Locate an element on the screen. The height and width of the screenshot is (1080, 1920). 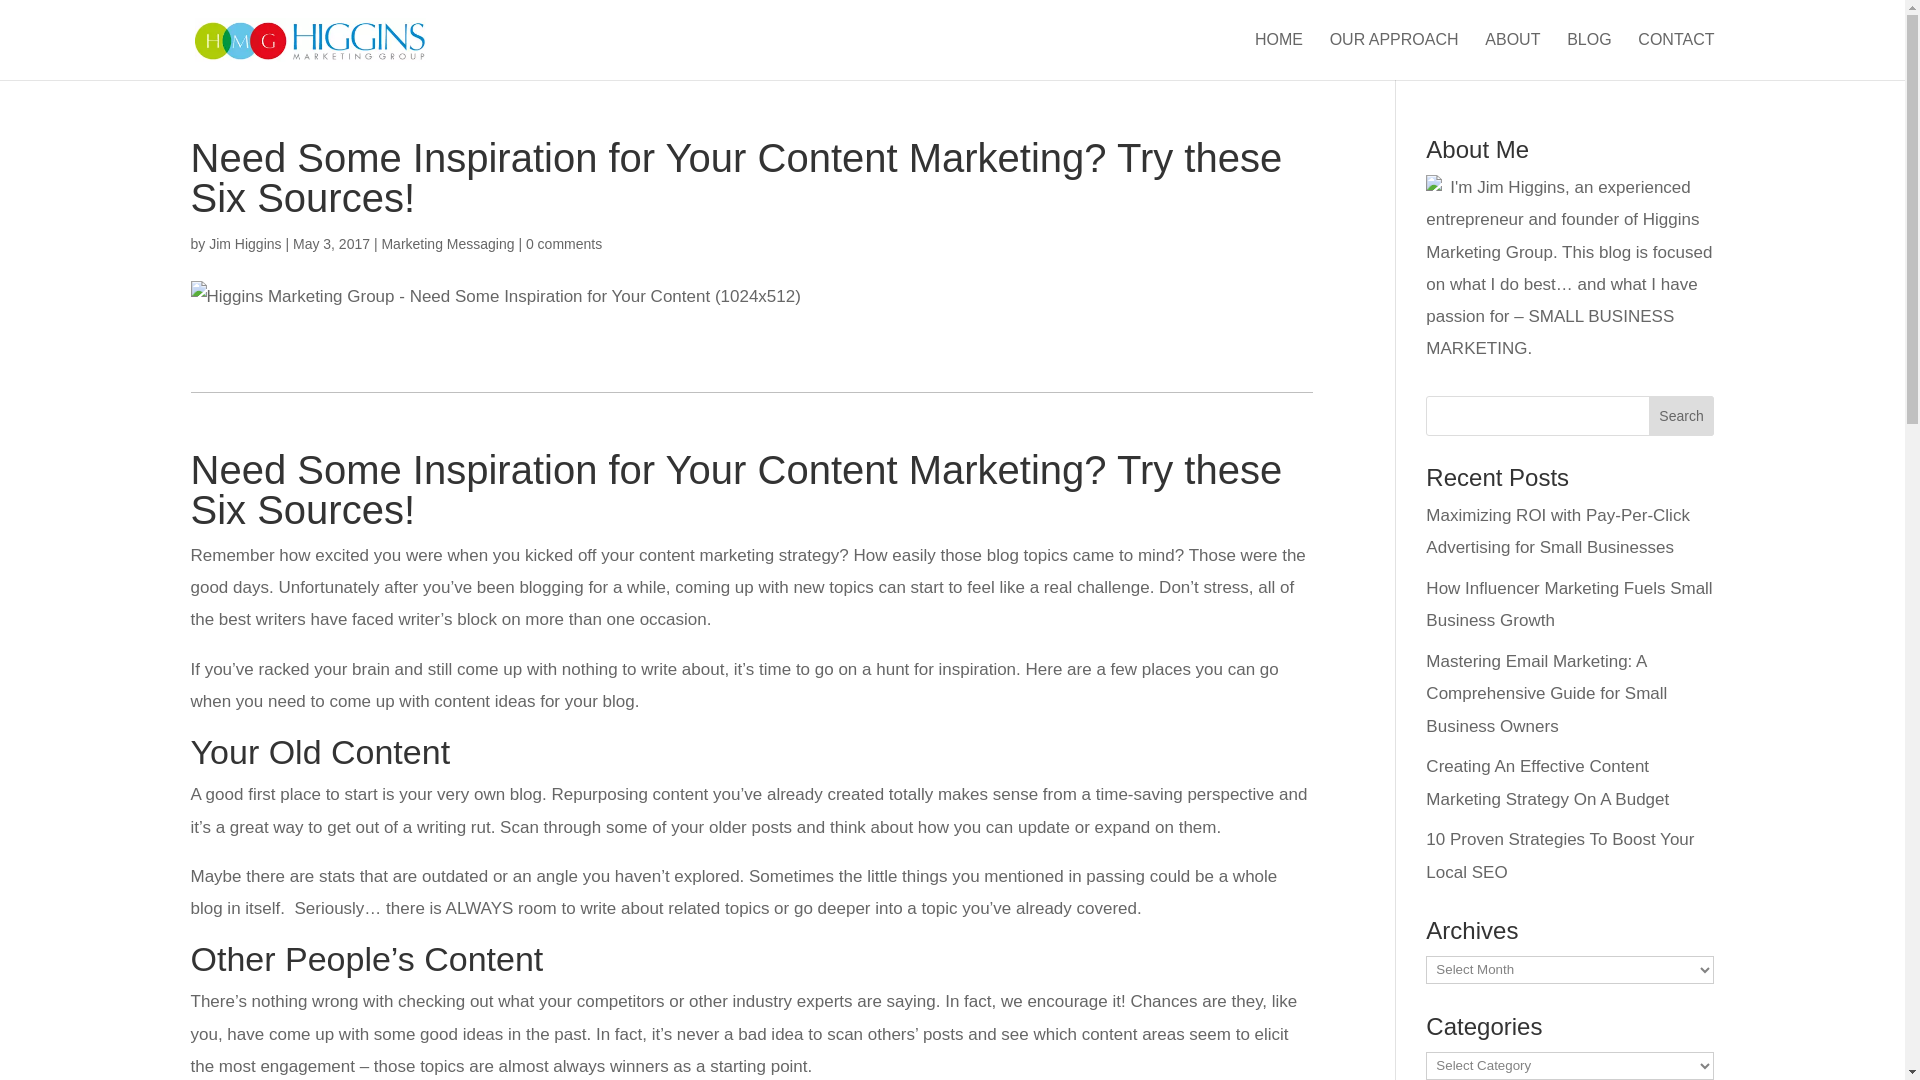
OUR APPROACH is located at coordinates (1394, 56).